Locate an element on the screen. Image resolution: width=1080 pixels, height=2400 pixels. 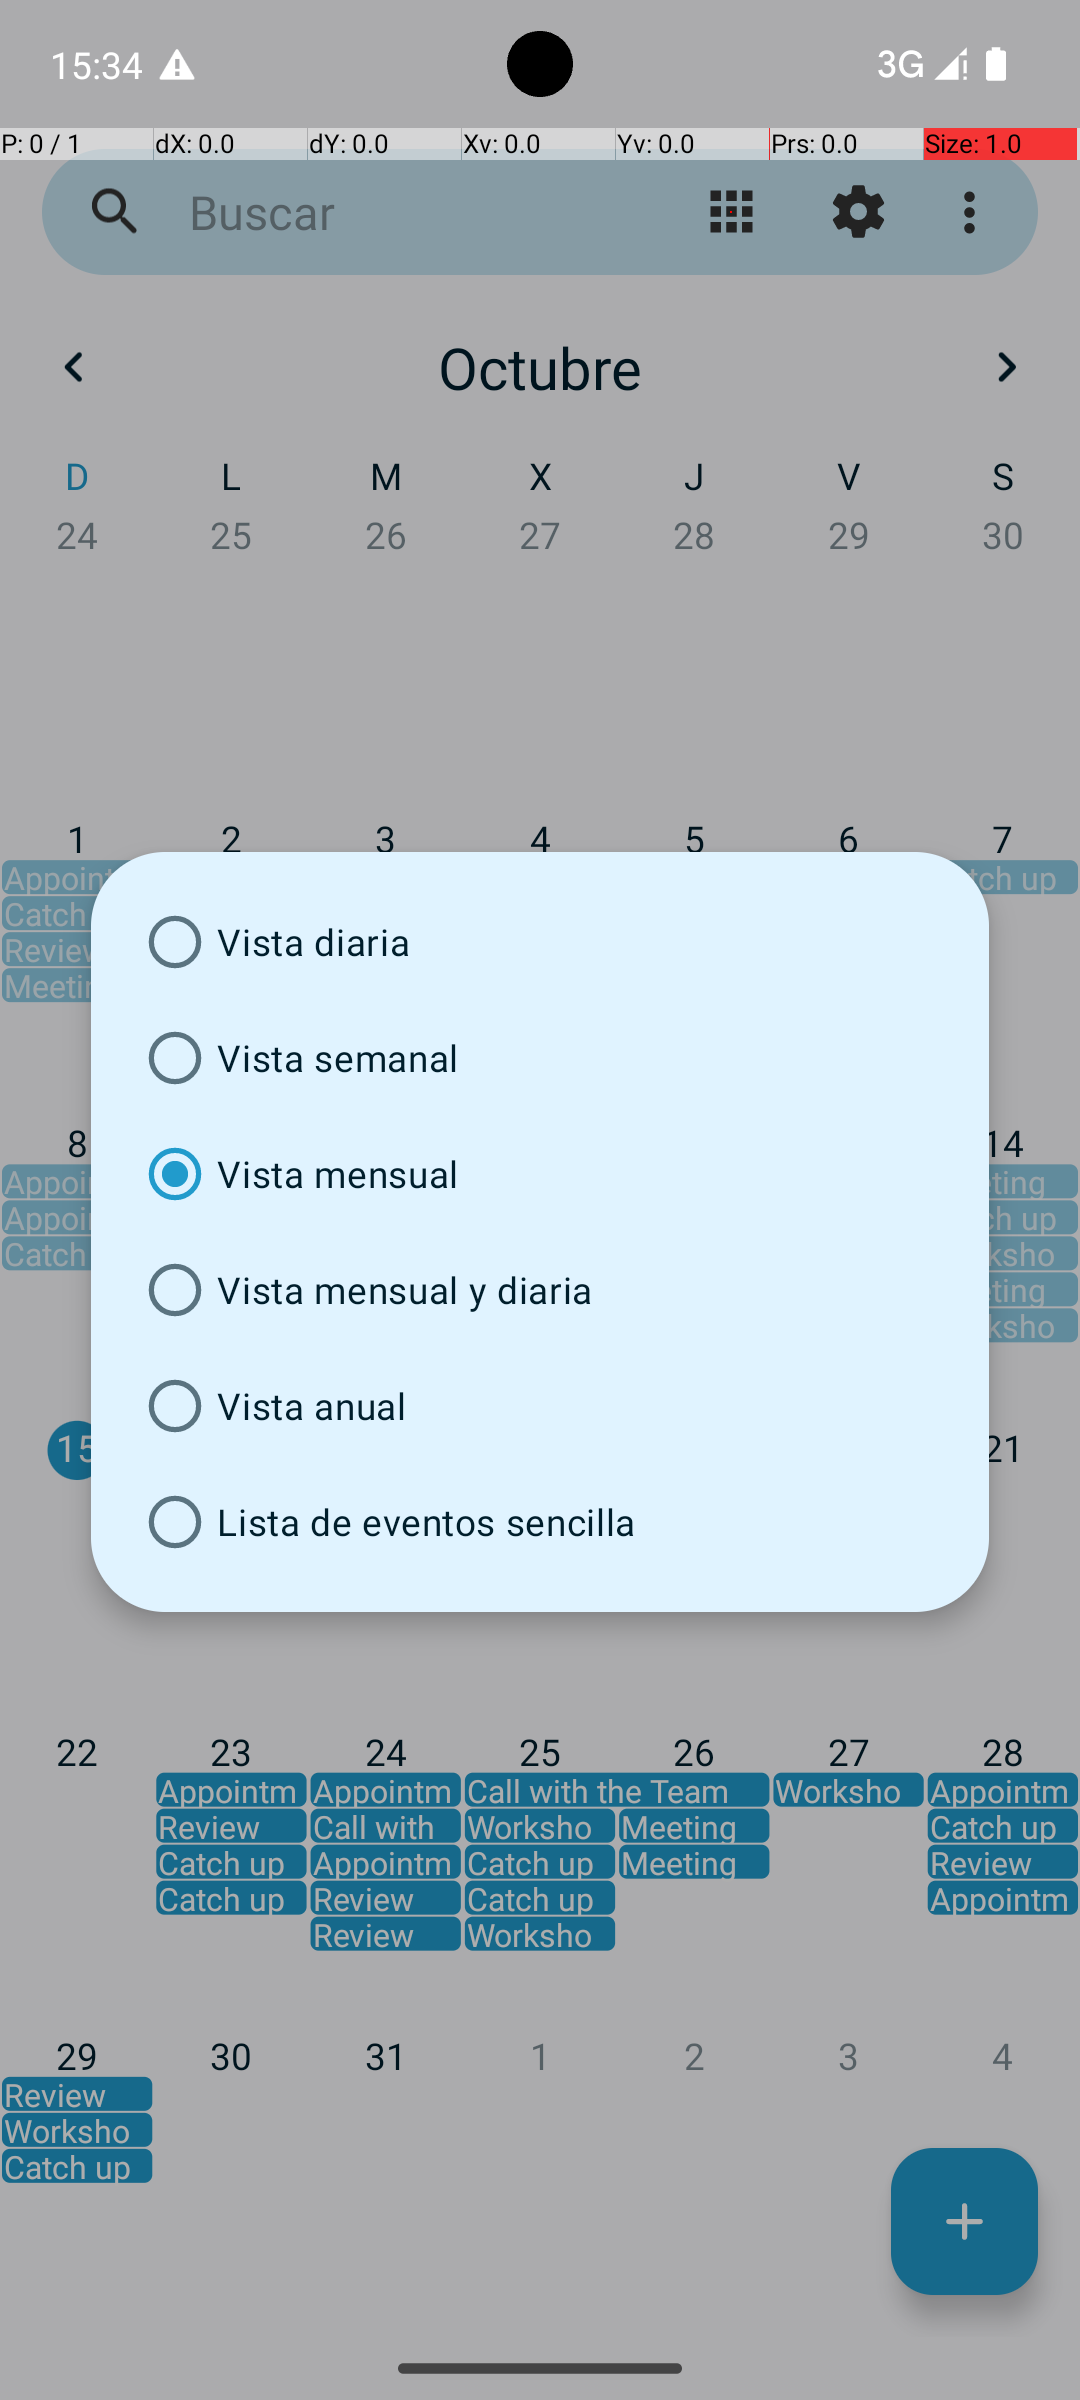
Vista anual is located at coordinates (540, 1406).